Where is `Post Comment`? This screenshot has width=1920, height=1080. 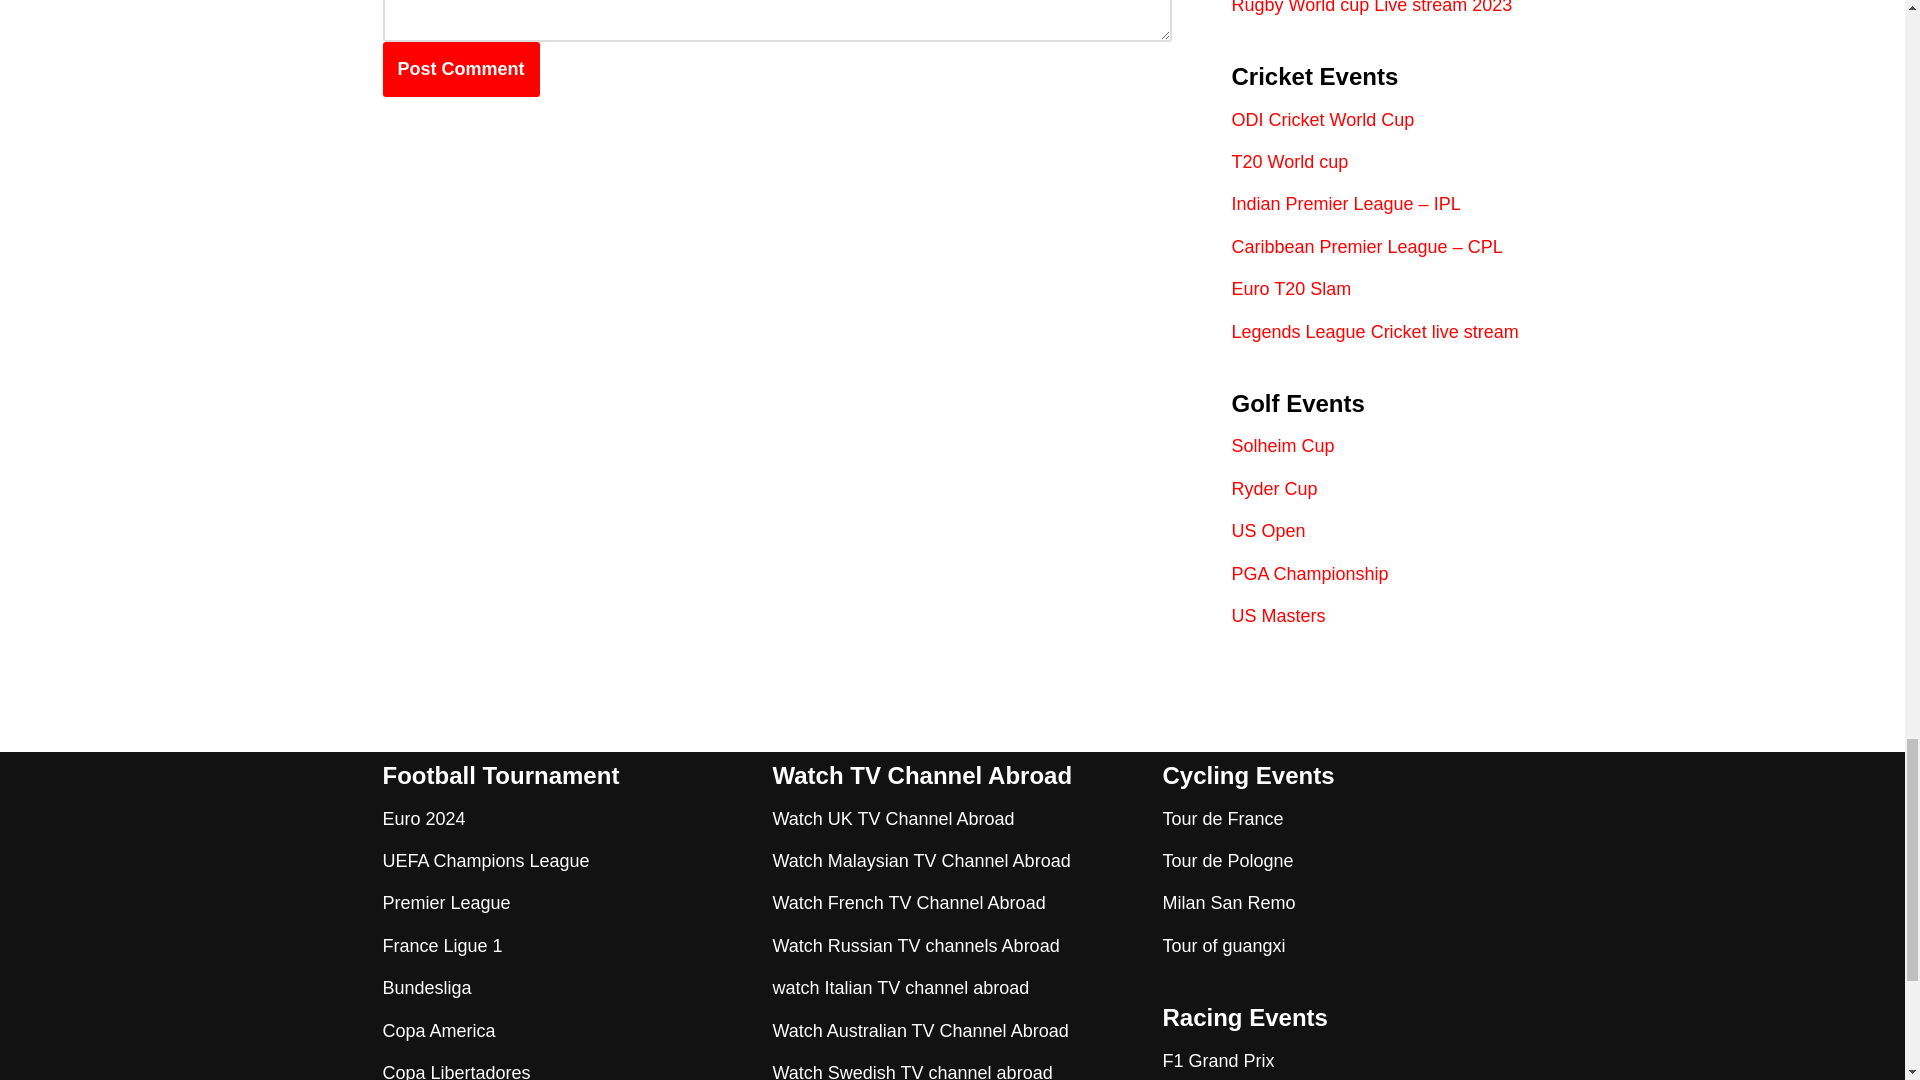
Post Comment is located at coordinates (460, 70).